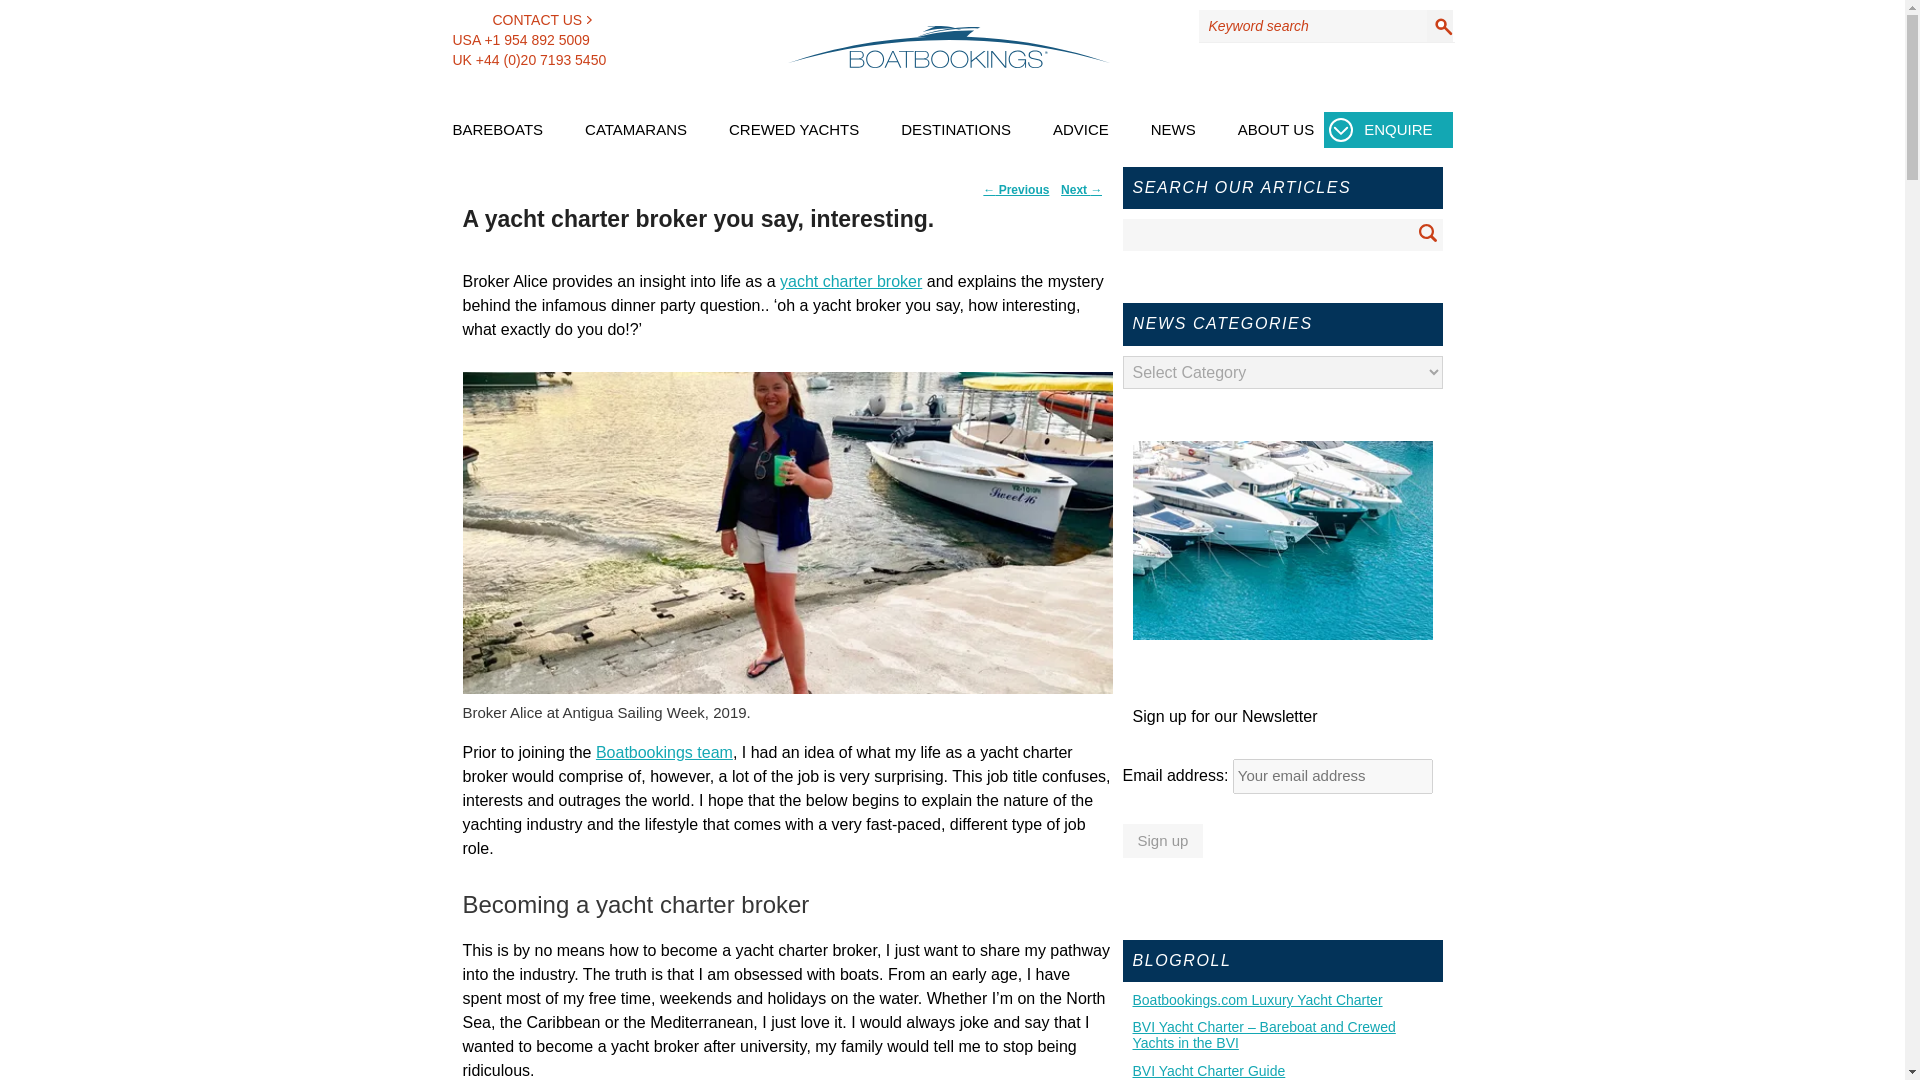  I want to click on Leading Worldwide Yacht Charter Agent, so click(1282, 1000).